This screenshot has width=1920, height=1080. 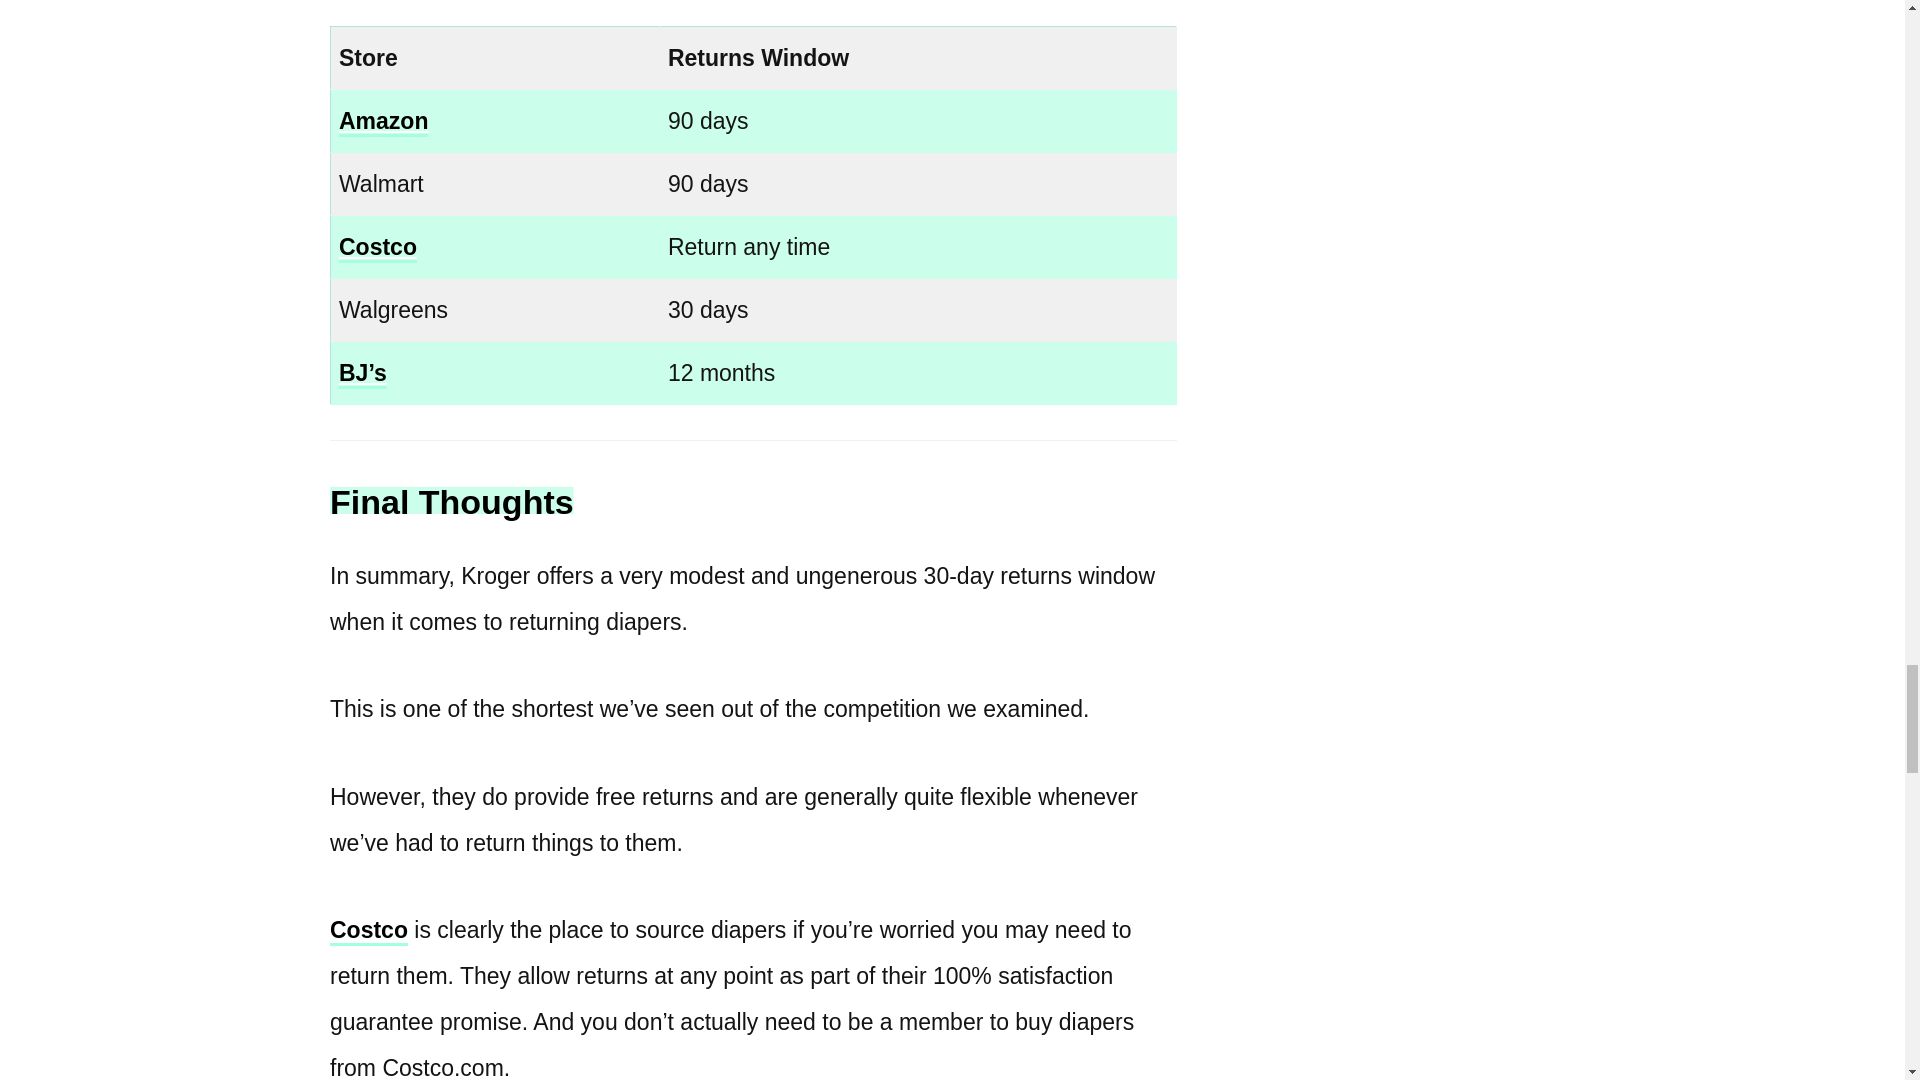 I want to click on Costco, so click(x=368, y=931).